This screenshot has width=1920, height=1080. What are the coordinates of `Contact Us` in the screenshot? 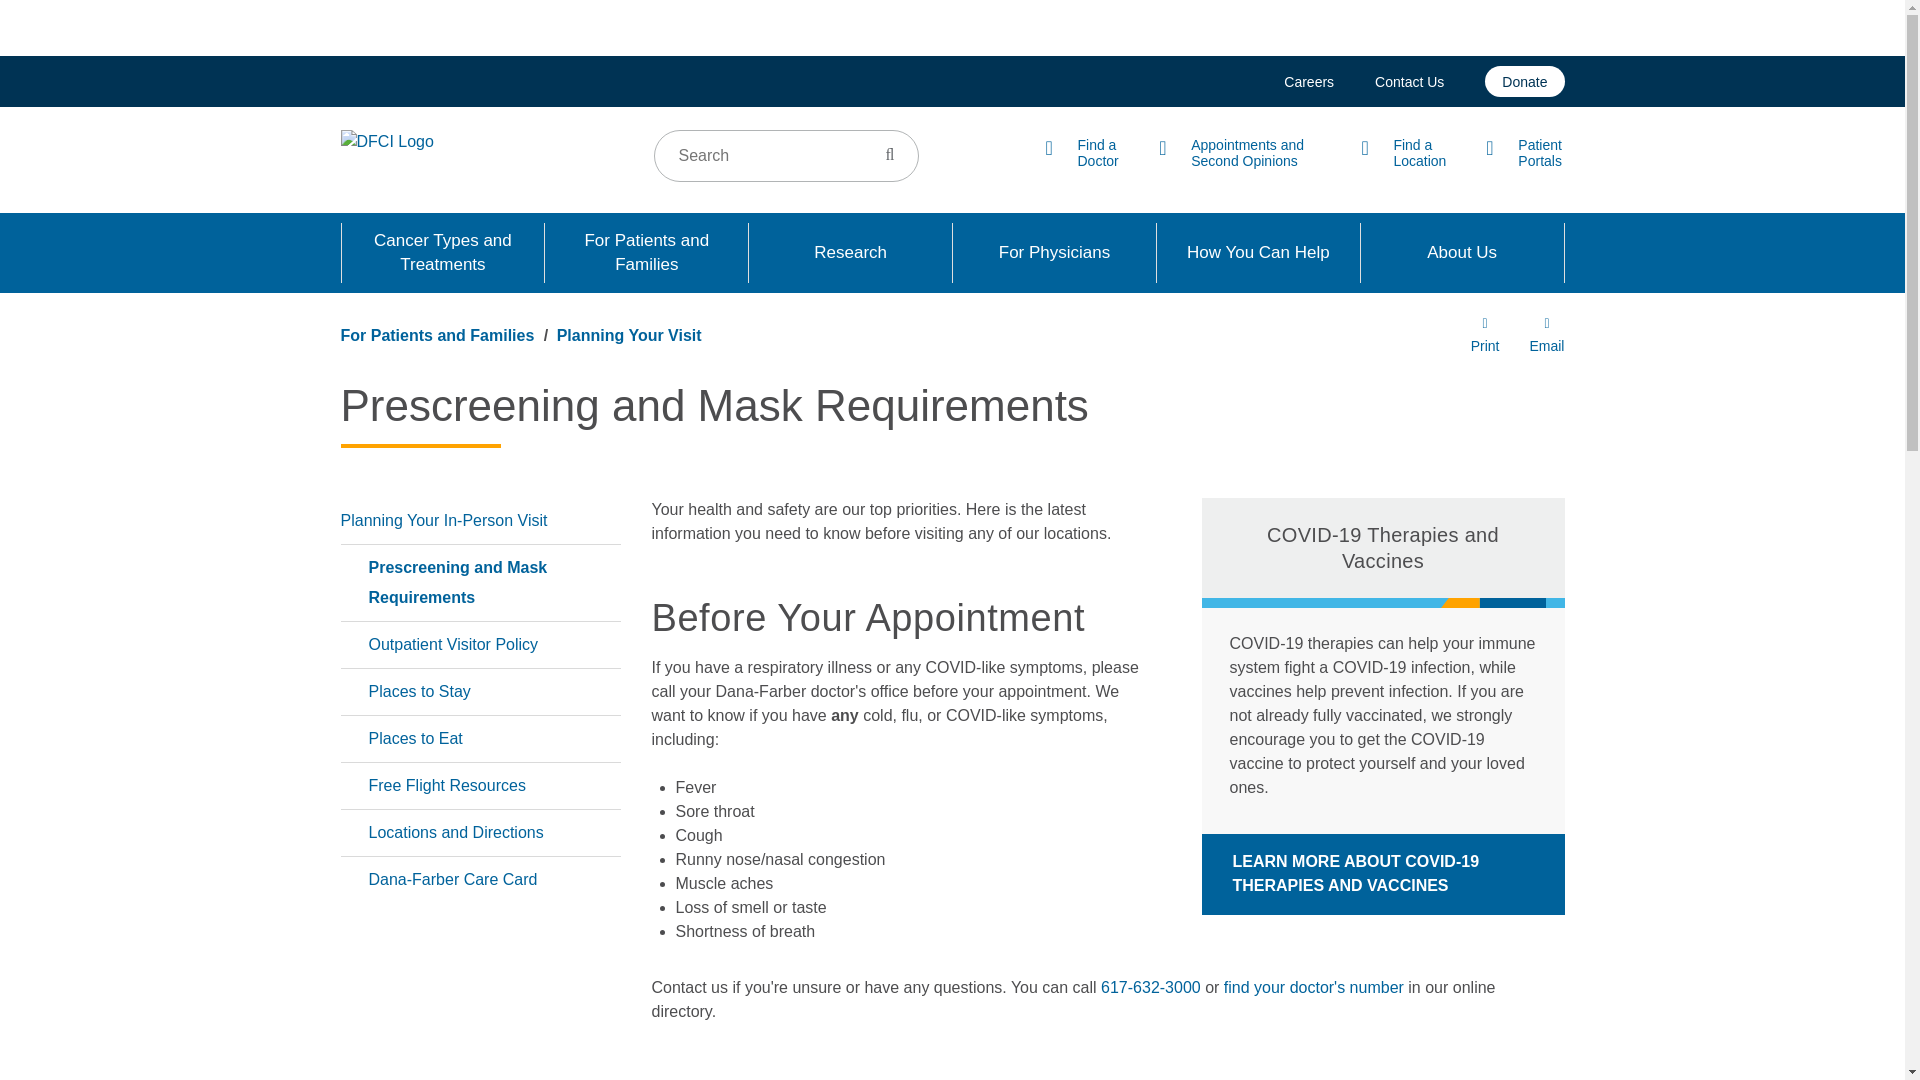 It's located at (1408, 80).